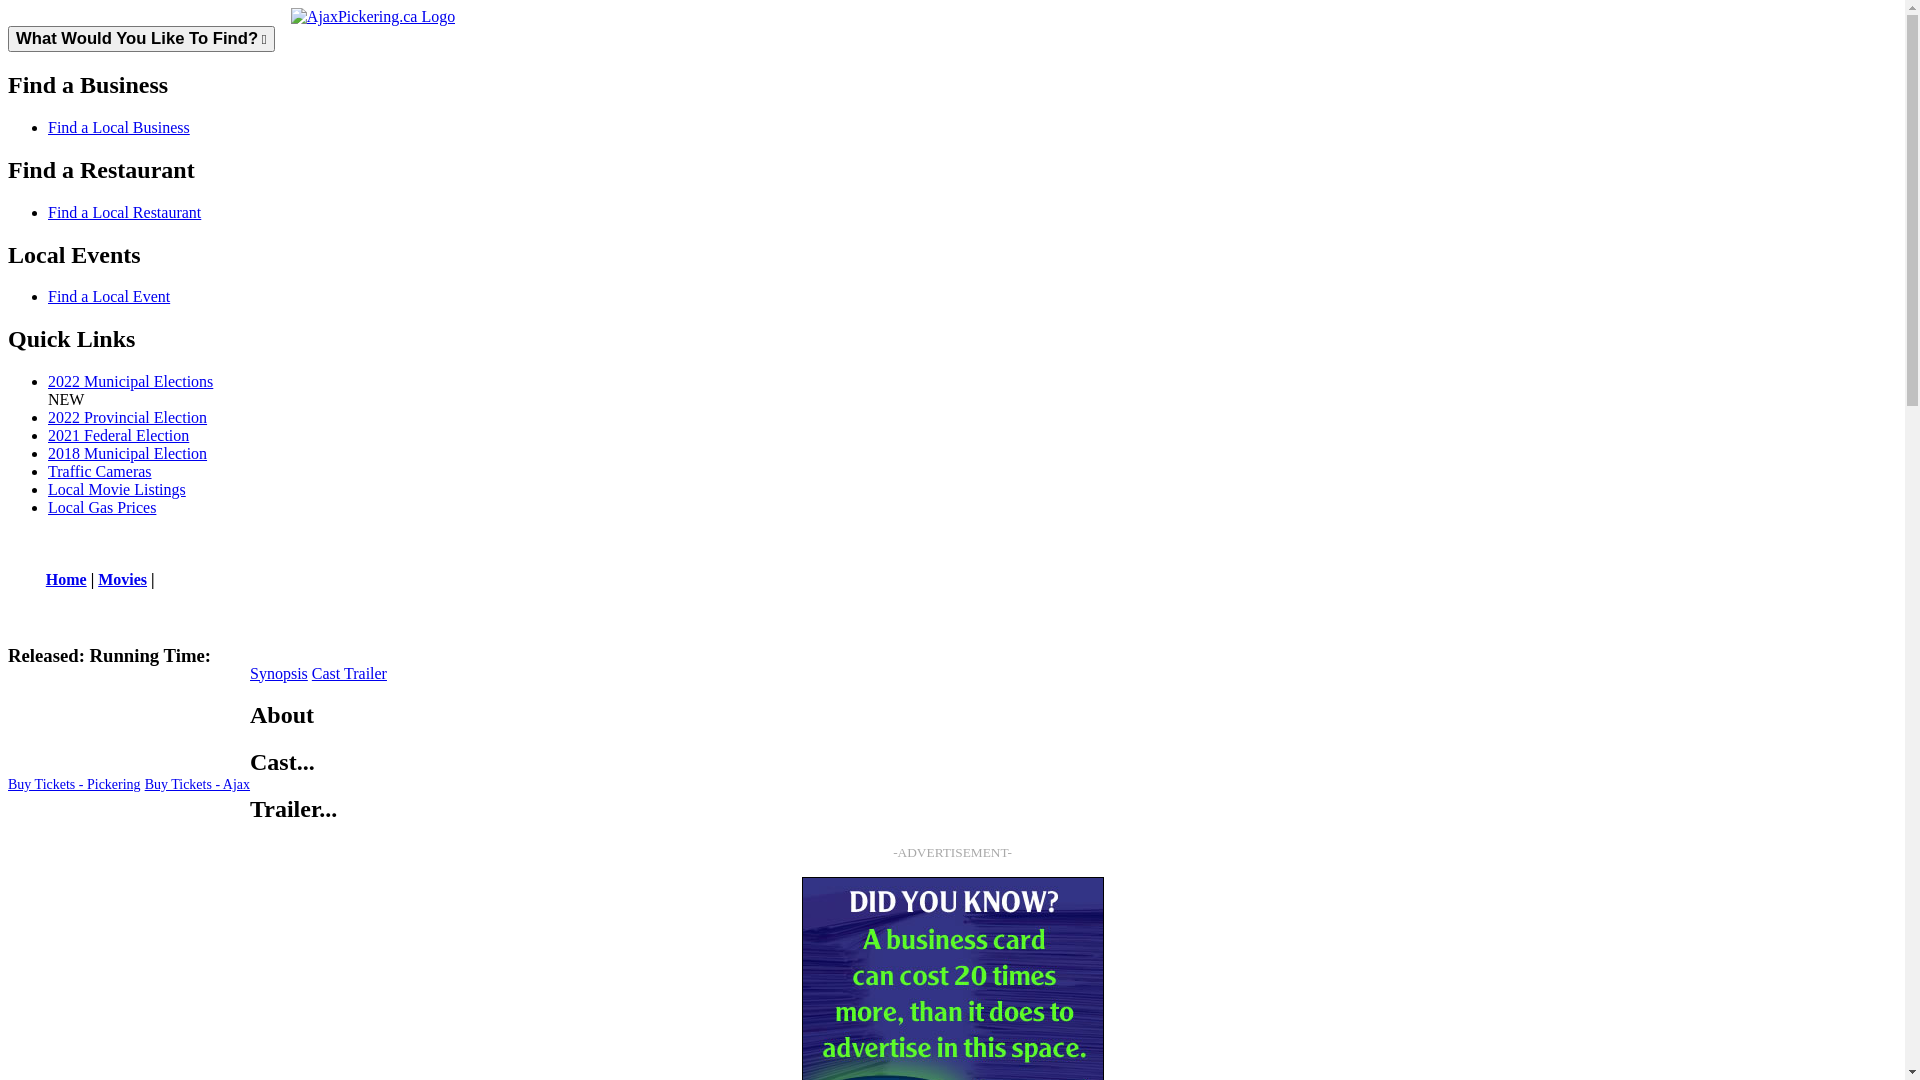 Image resolution: width=1920 pixels, height=1080 pixels. Describe the element at coordinates (373, 17) in the screenshot. I see `AjaxPickering.ca` at that location.